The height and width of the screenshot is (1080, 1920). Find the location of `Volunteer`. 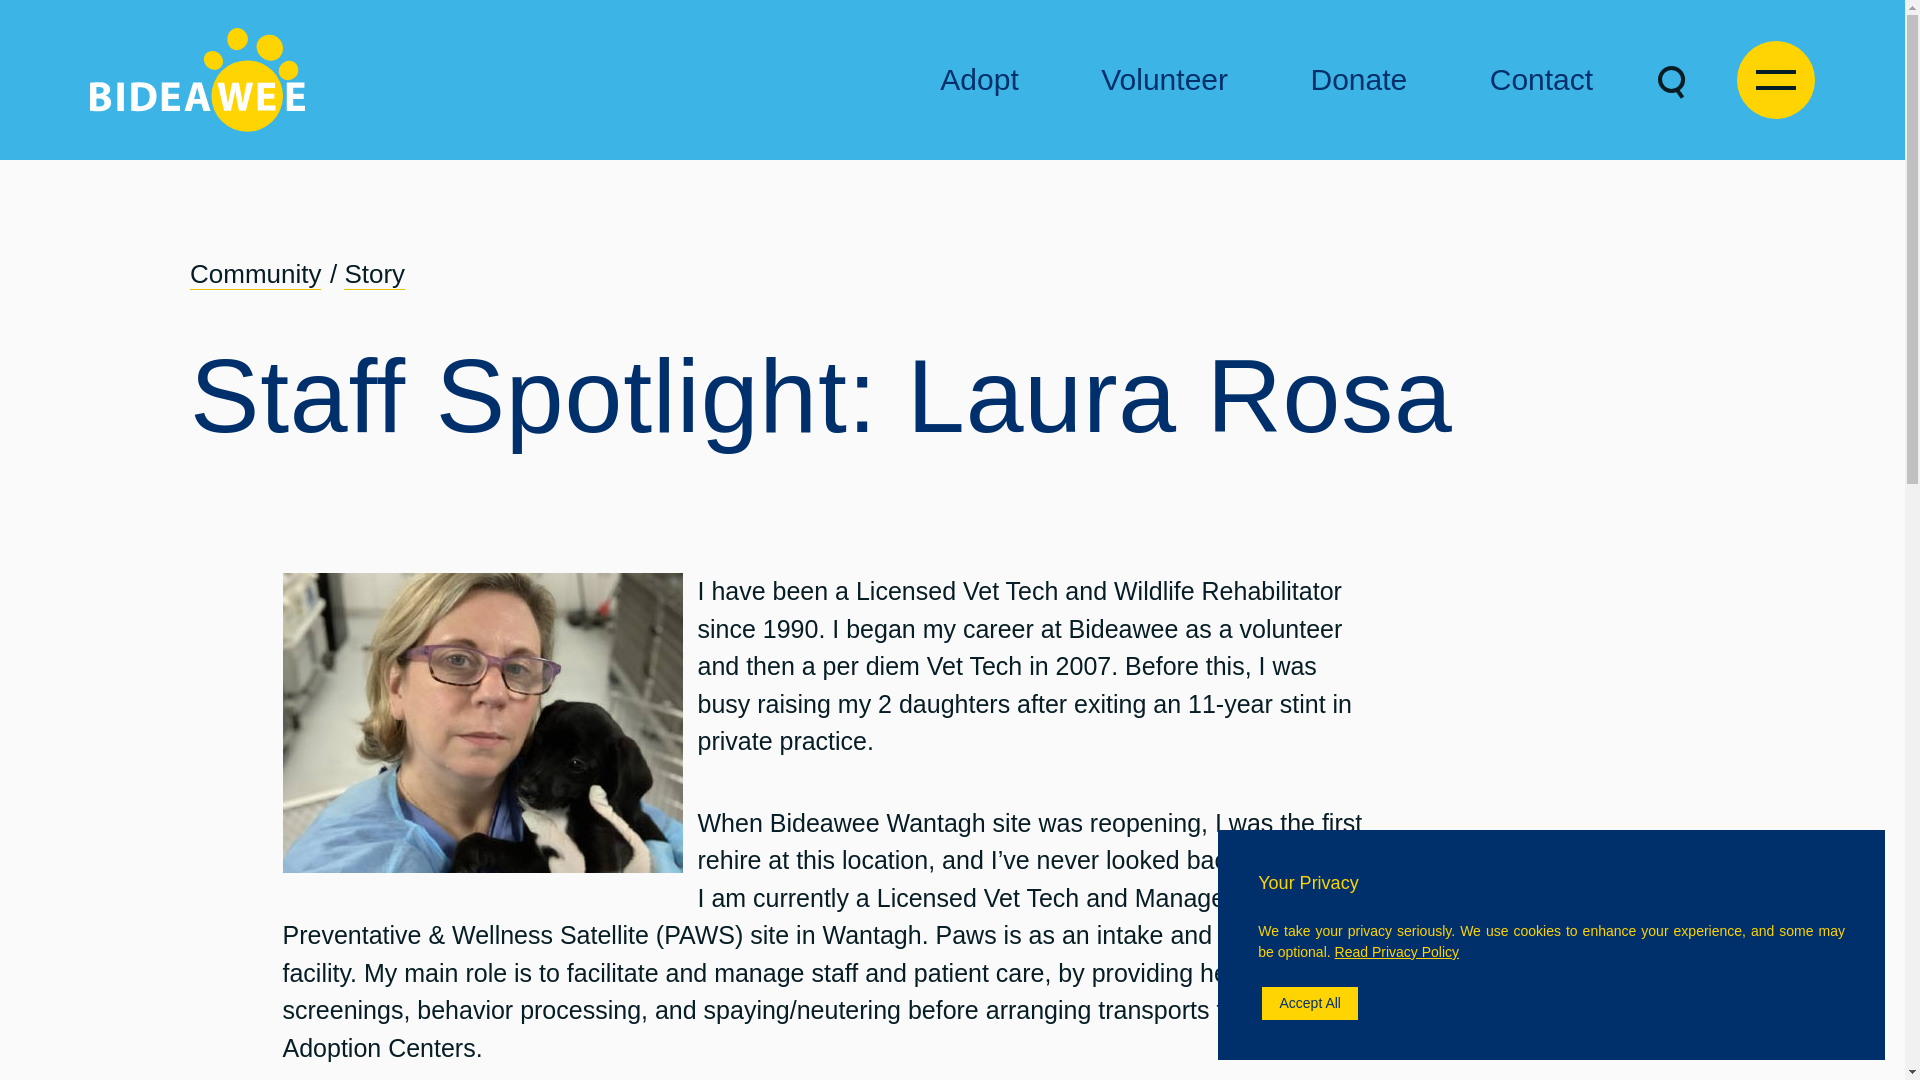

Volunteer is located at coordinates (1164, 78).